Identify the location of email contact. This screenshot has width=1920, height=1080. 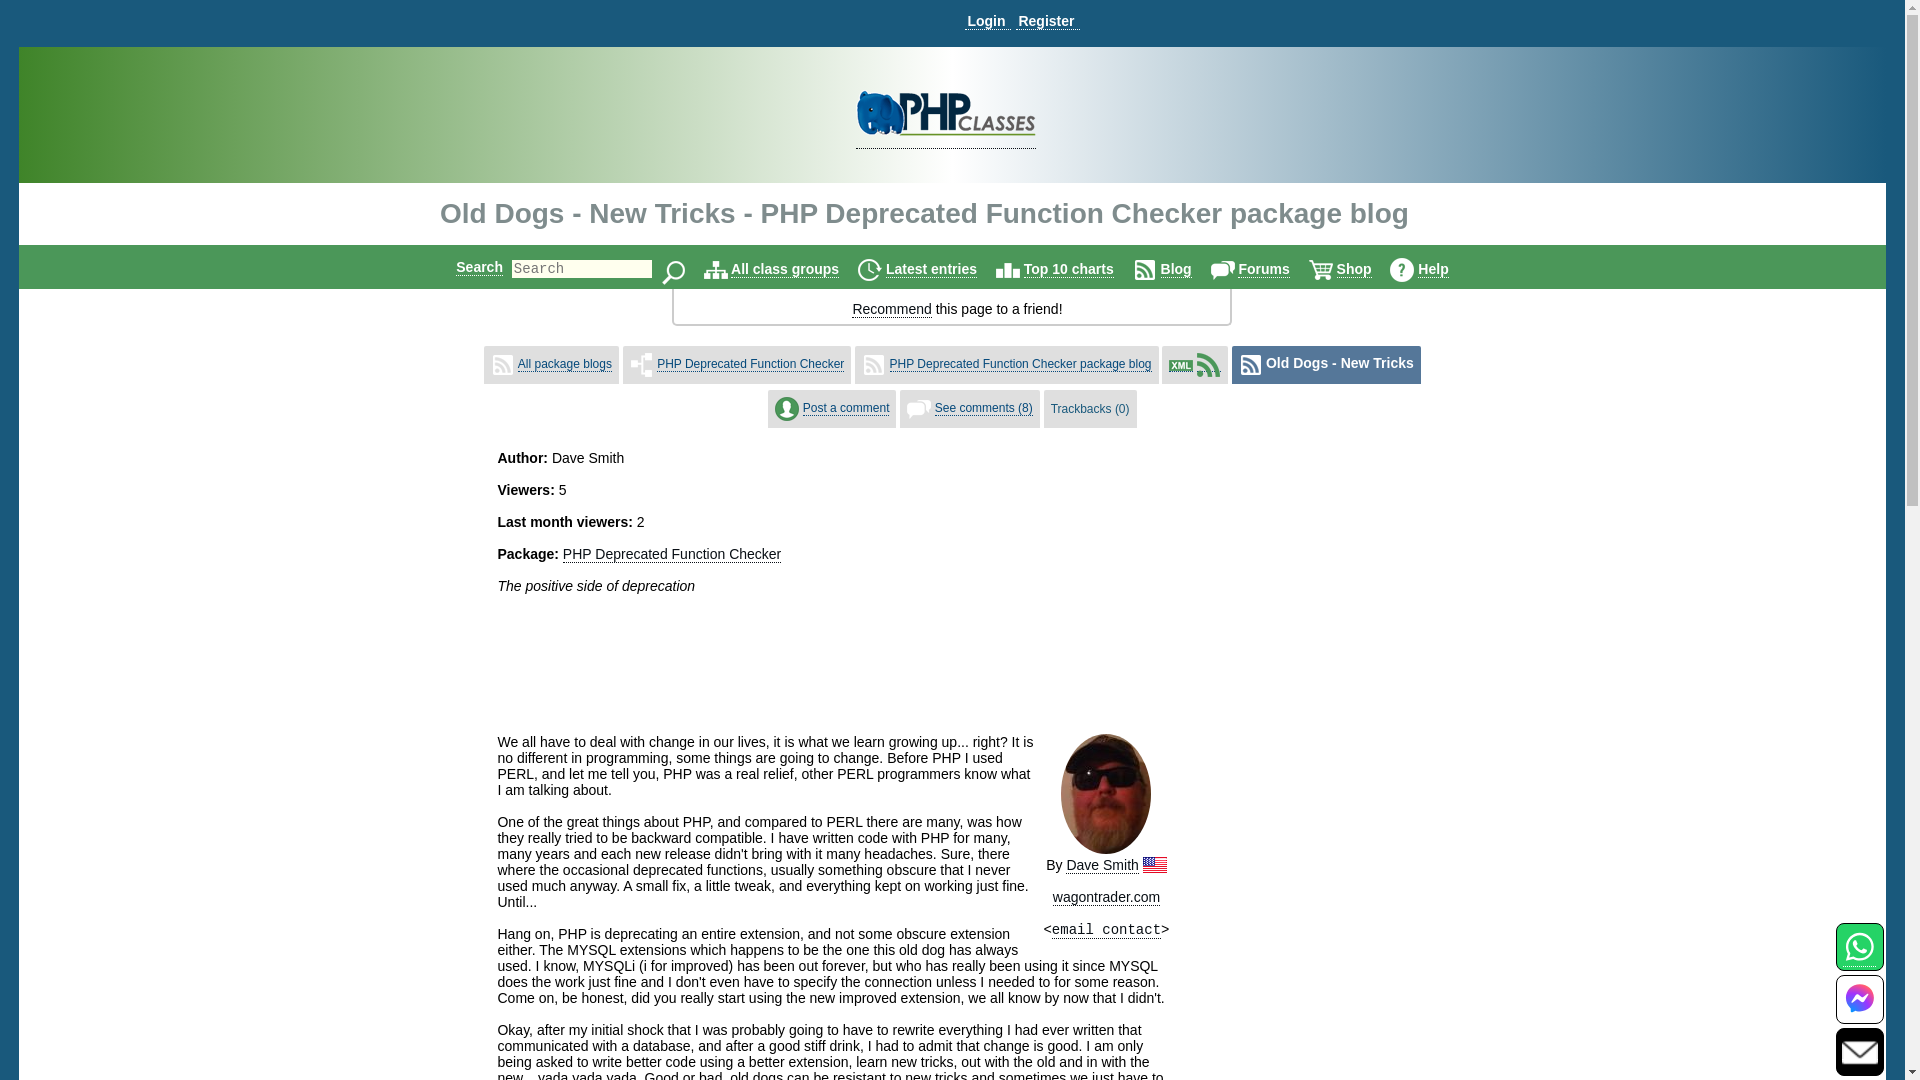
(1106, 930).